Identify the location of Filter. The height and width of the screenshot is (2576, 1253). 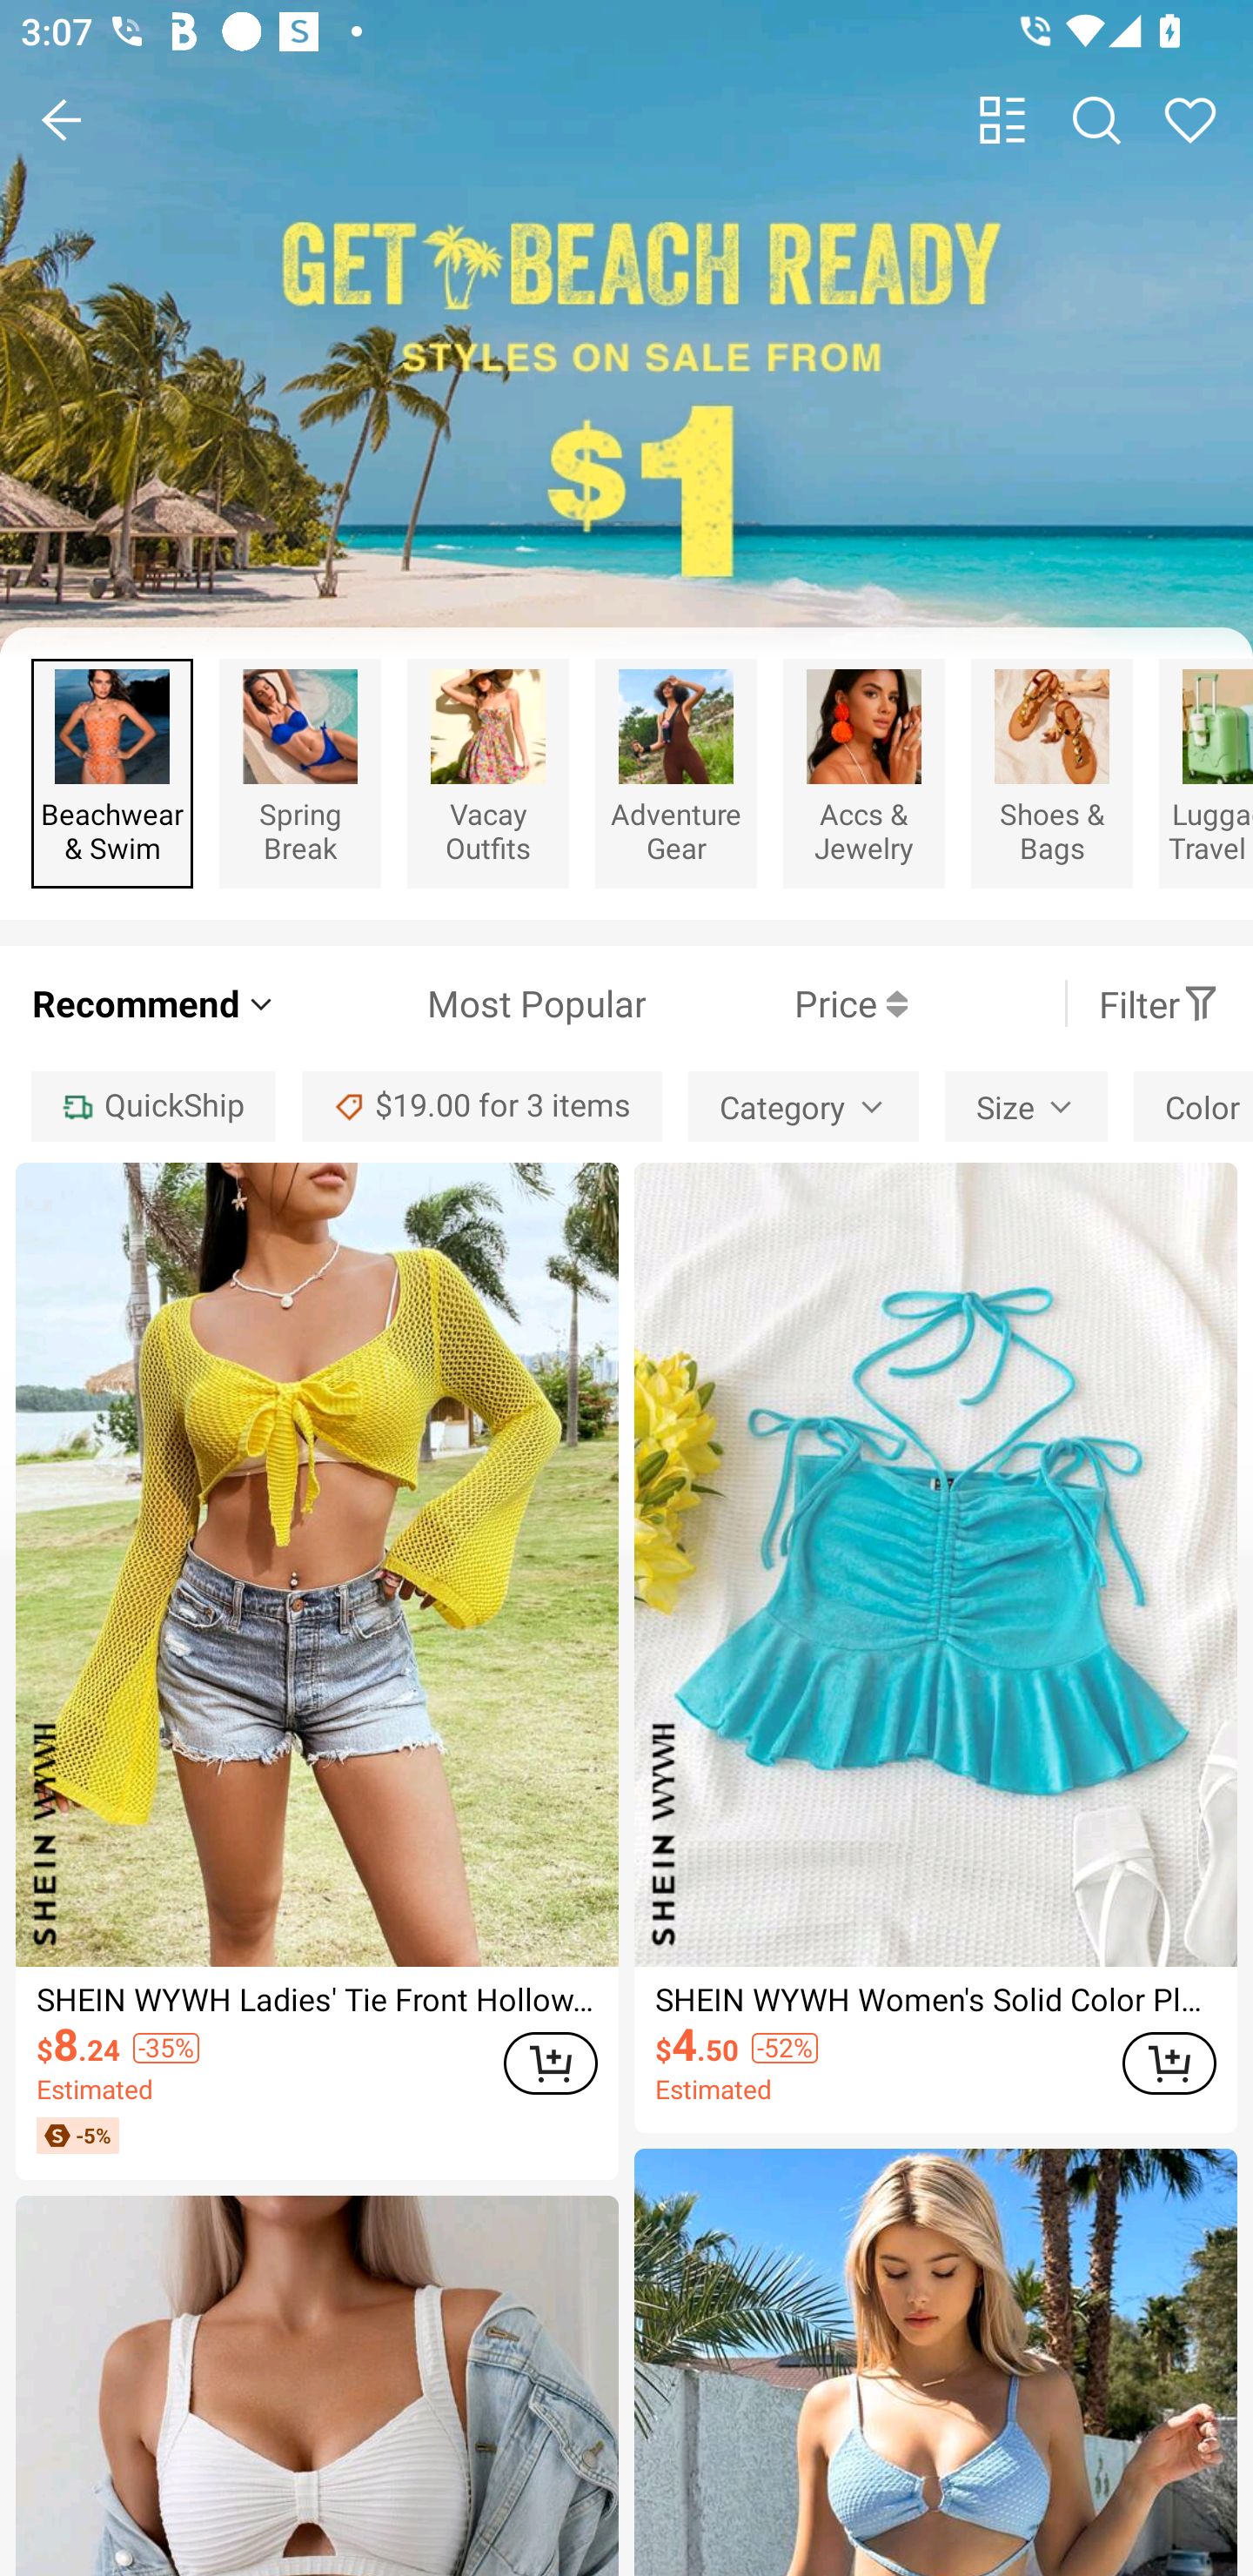
(1159, 1003).